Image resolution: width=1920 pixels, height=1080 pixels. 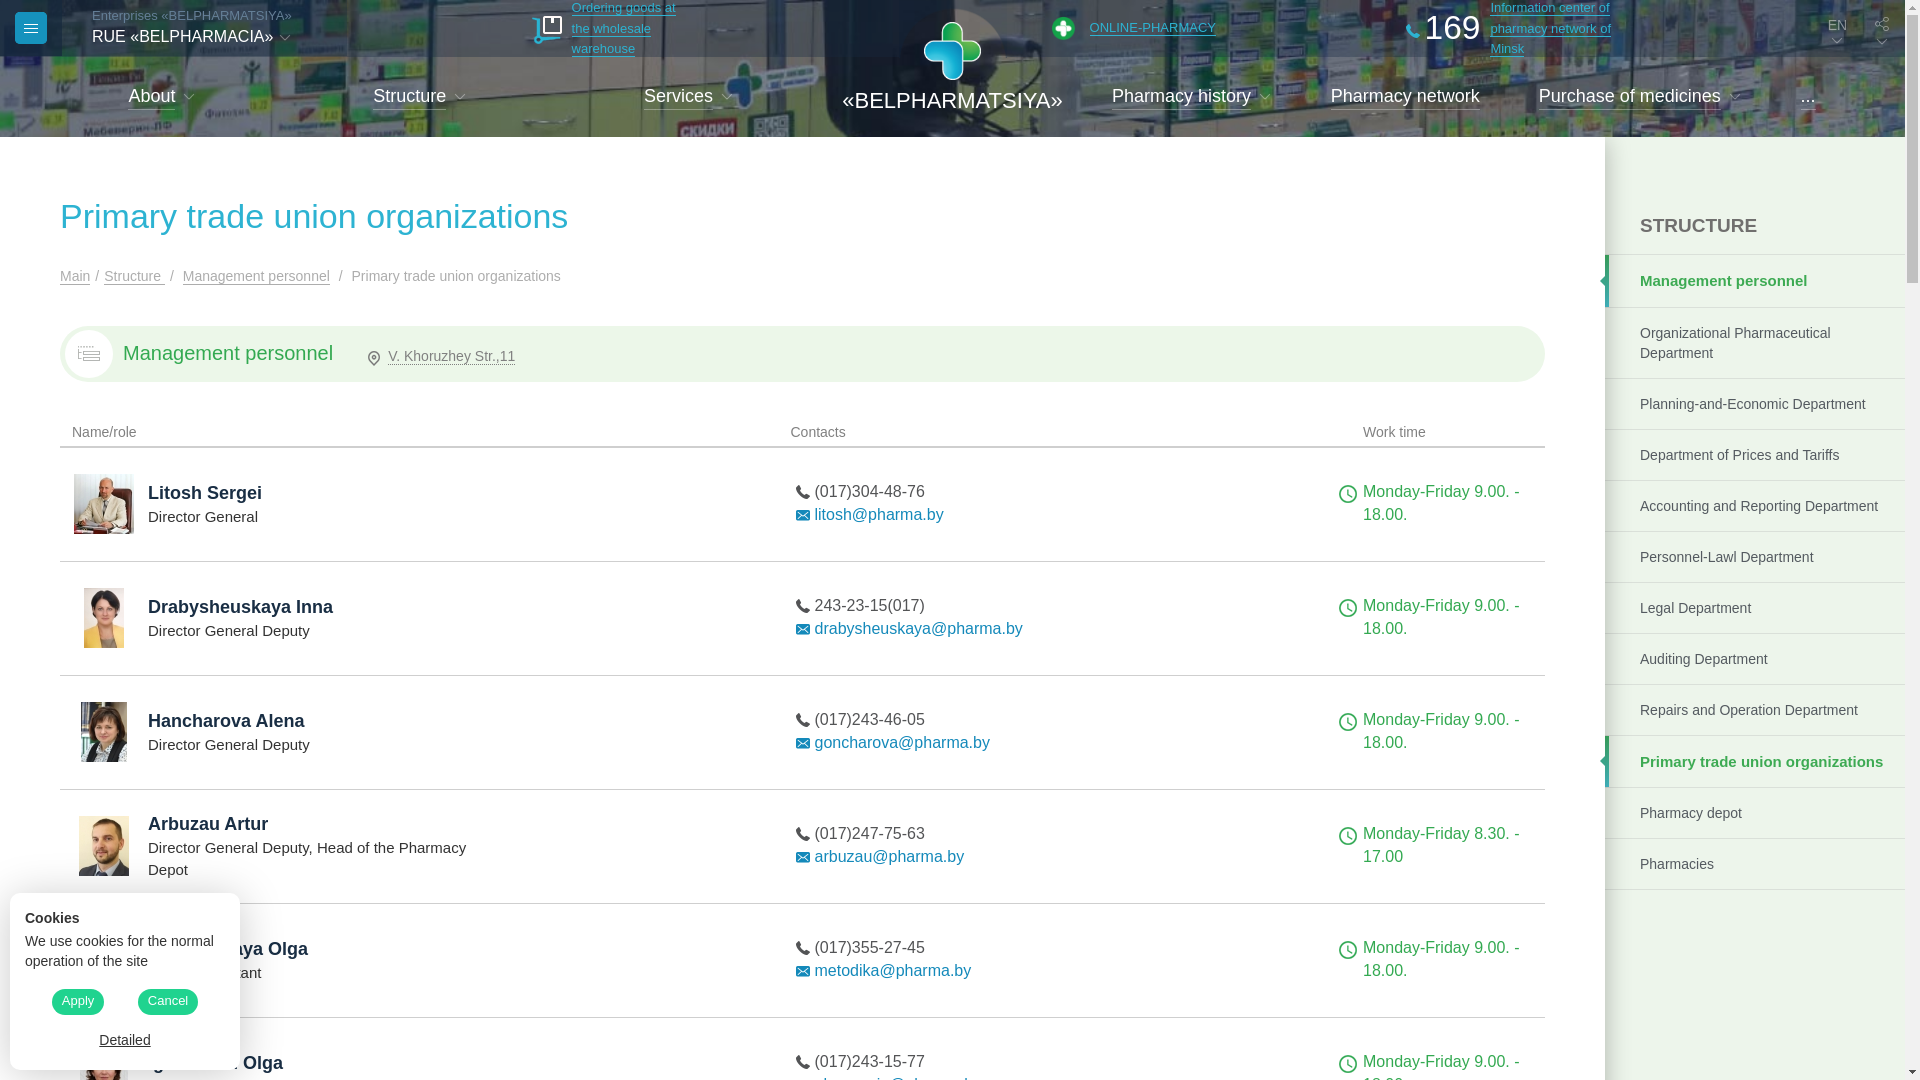 I want to click on Department of Prices and Tariffs, so click(x=1755, y=454).